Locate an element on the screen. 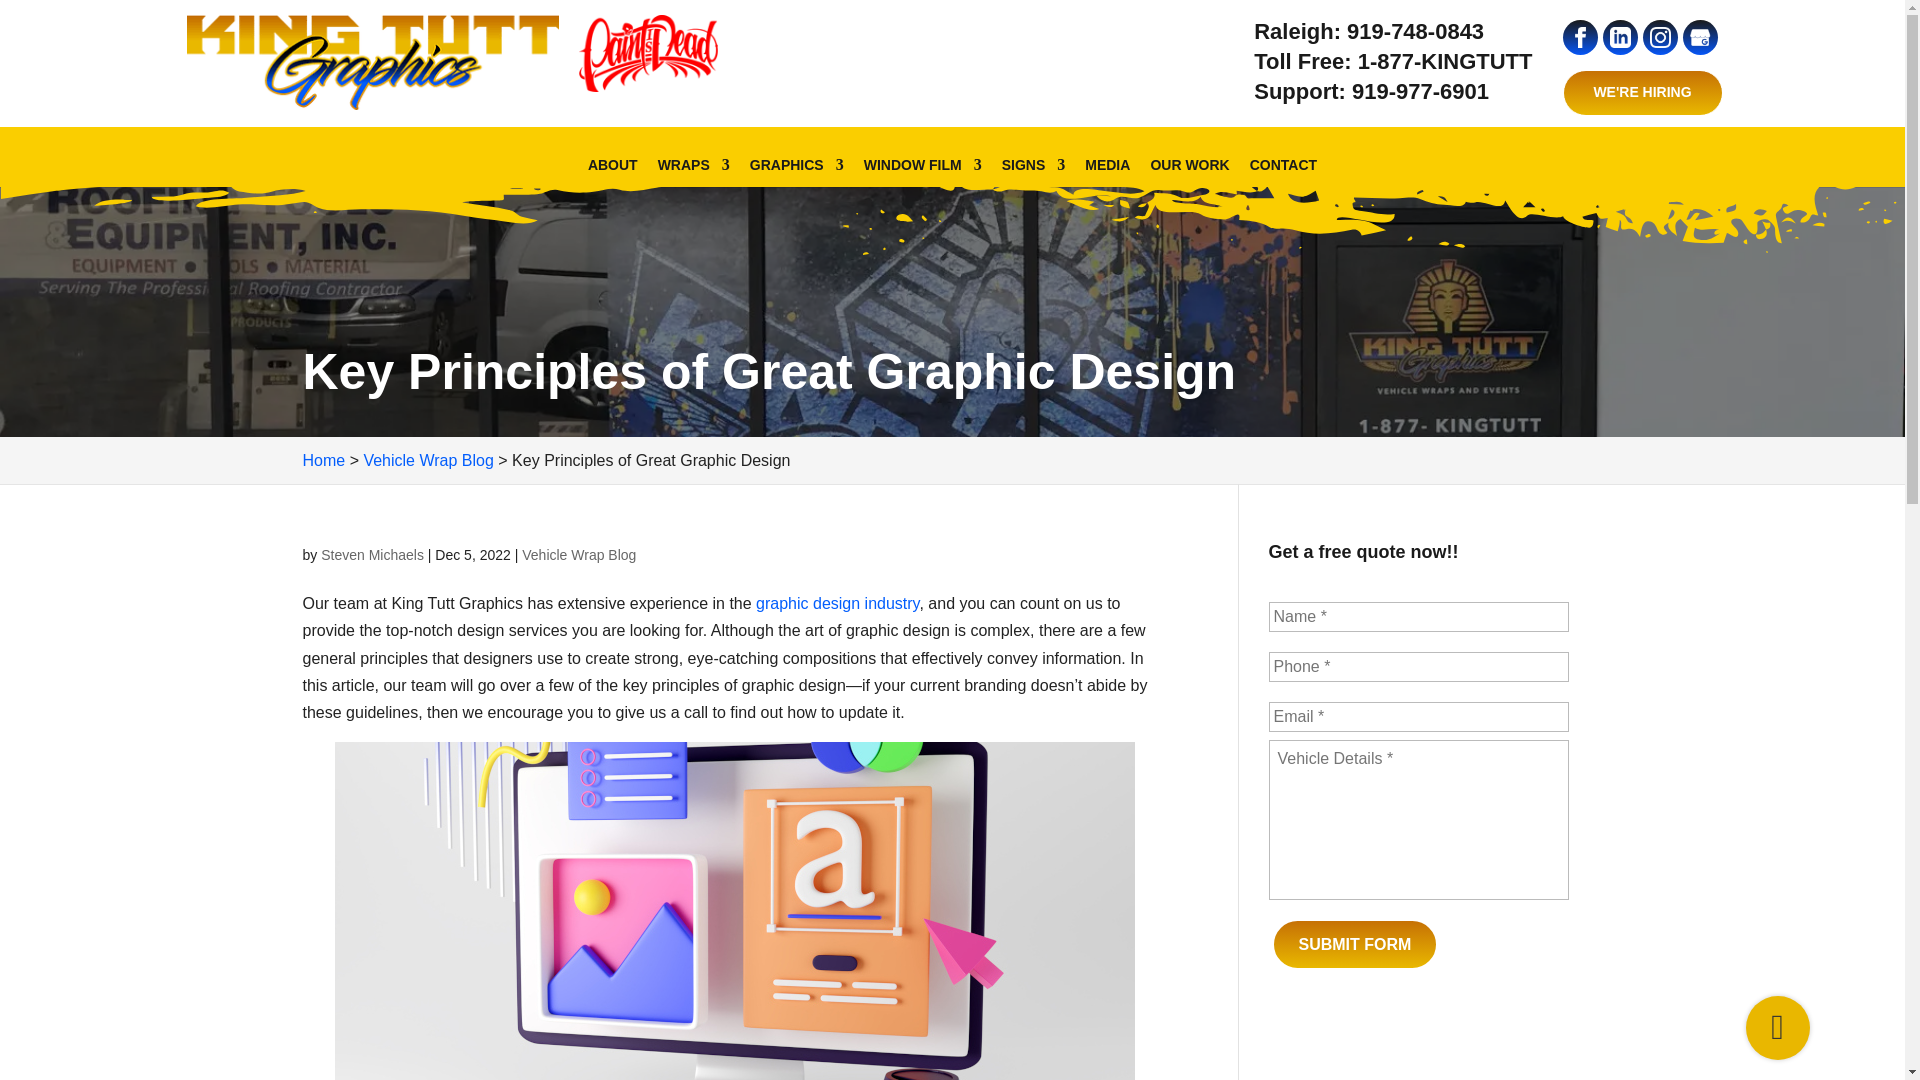 The image size is (1920, 1080). Toll Free: 1-877-KINGTUTT is located at coordinates (1392, 62).